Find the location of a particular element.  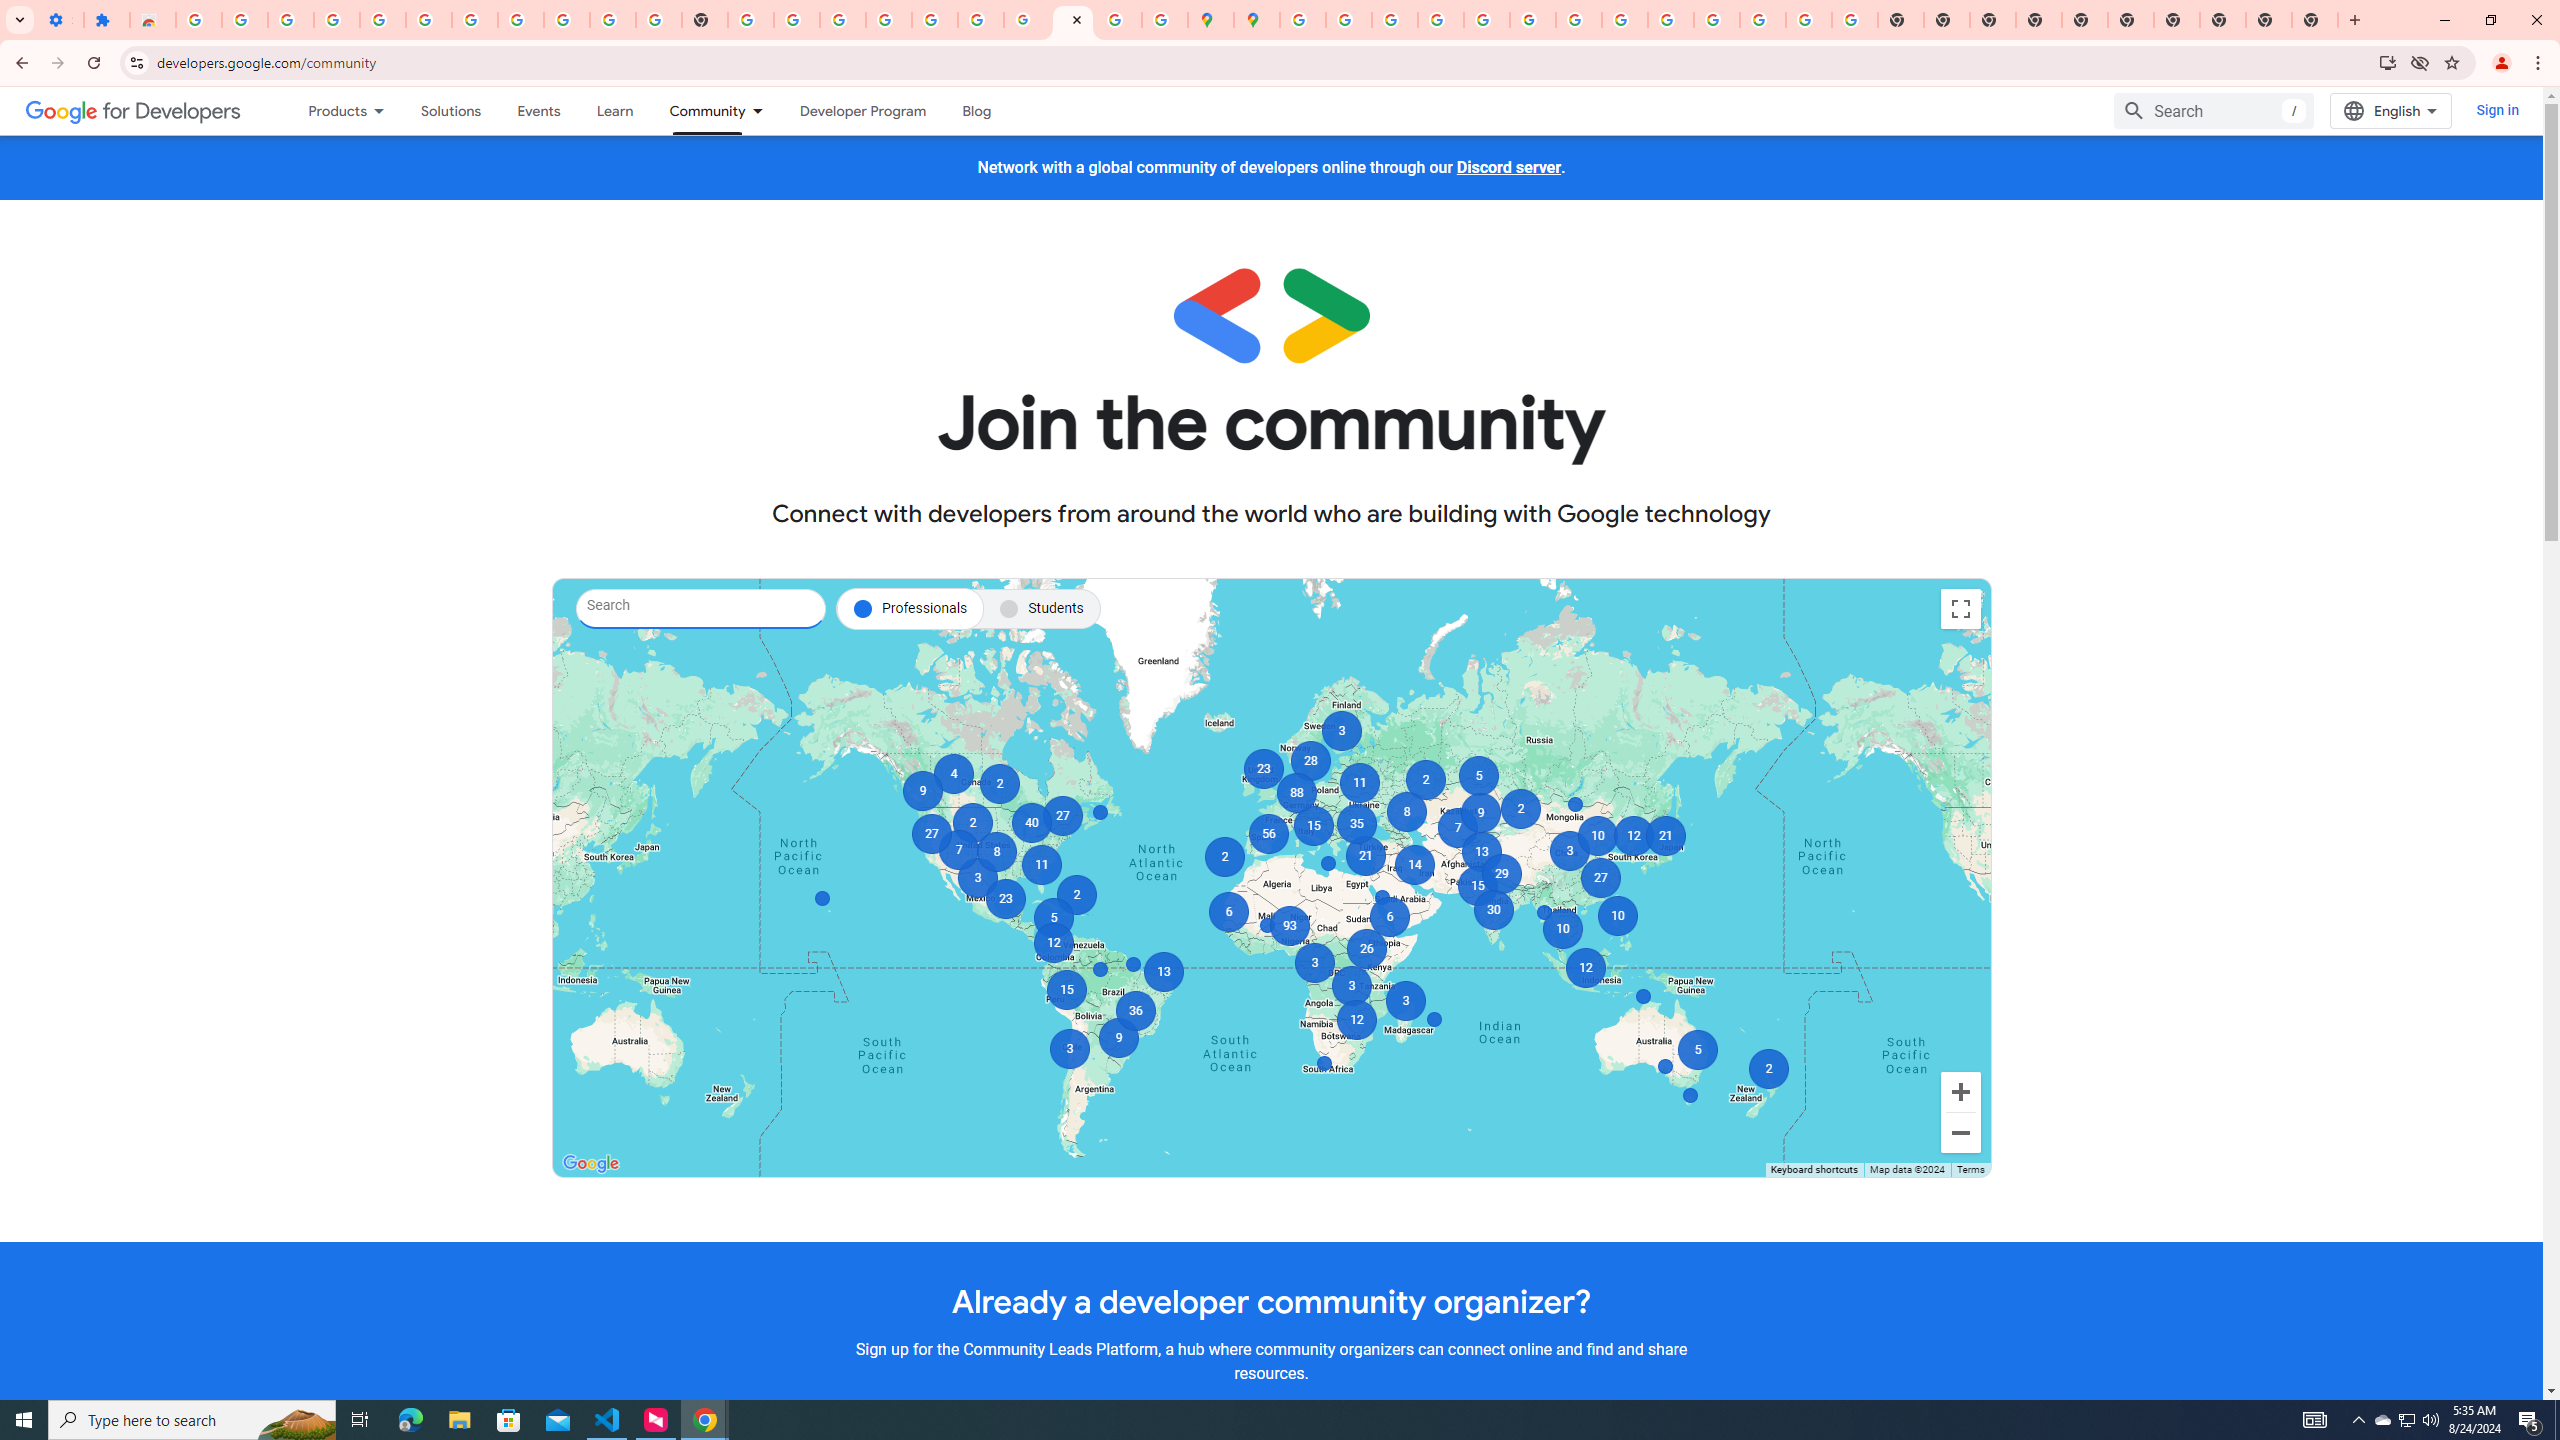

New Tab is located at coordinates (2039, 20).